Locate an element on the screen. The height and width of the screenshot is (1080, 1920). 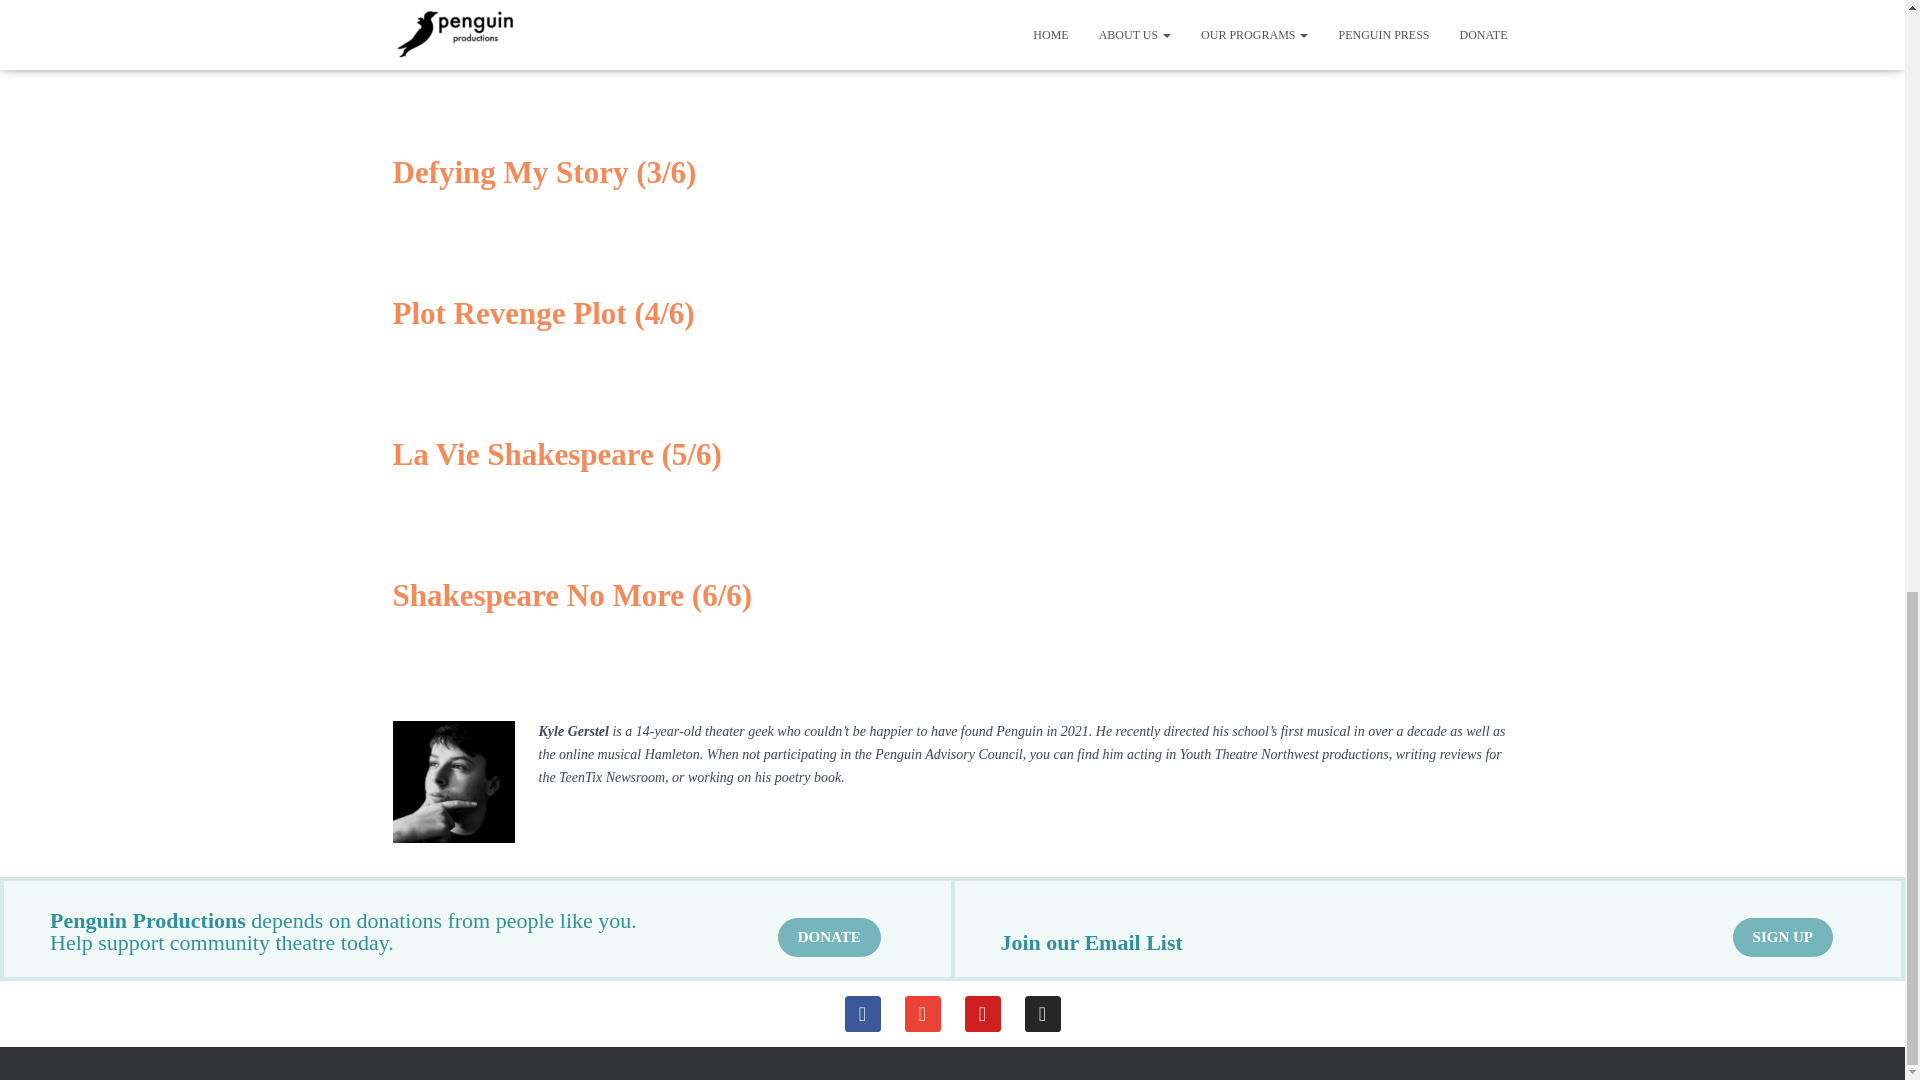
ABOUT US is located at coordinates (426, 1036).